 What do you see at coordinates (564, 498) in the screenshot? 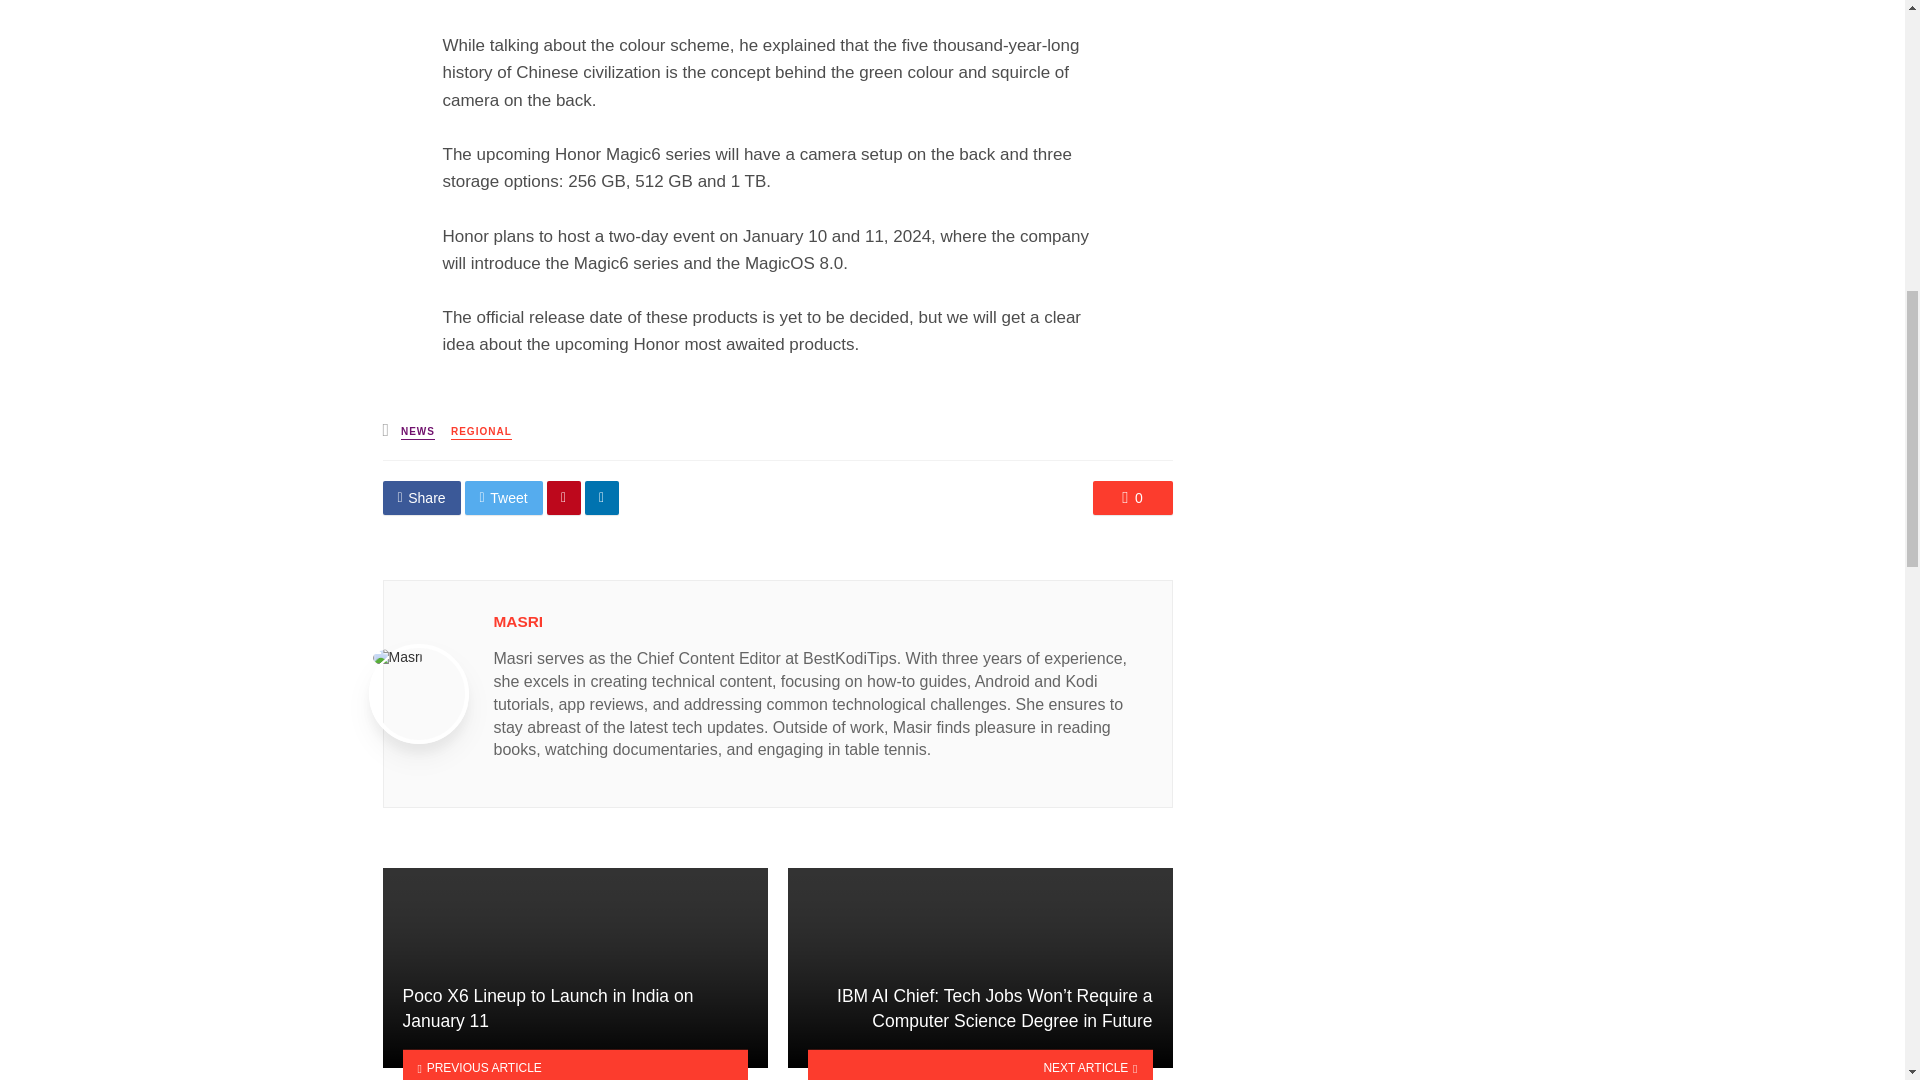
I see `Share on Pinterest` at bounding box center [564, 498].